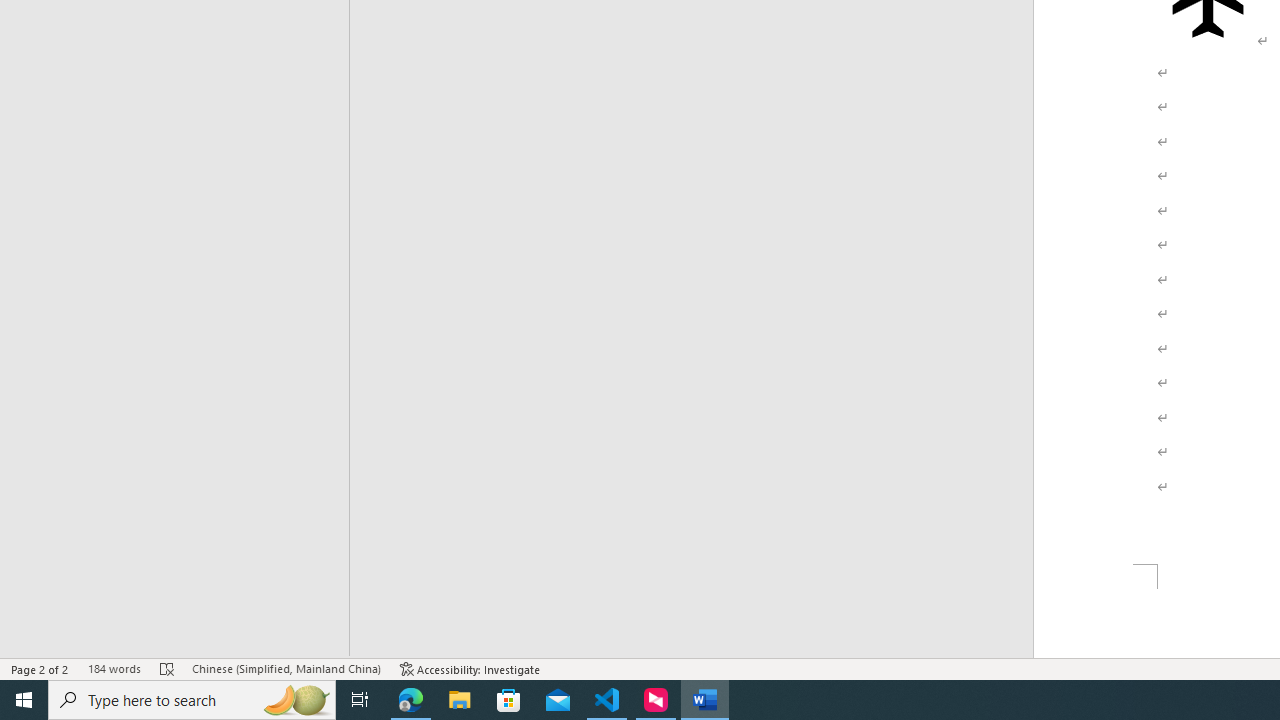 The height and width of the screenshot is (720, 1280). I want to click on Microsoft Edge - 1 running window, so click(411, 700).